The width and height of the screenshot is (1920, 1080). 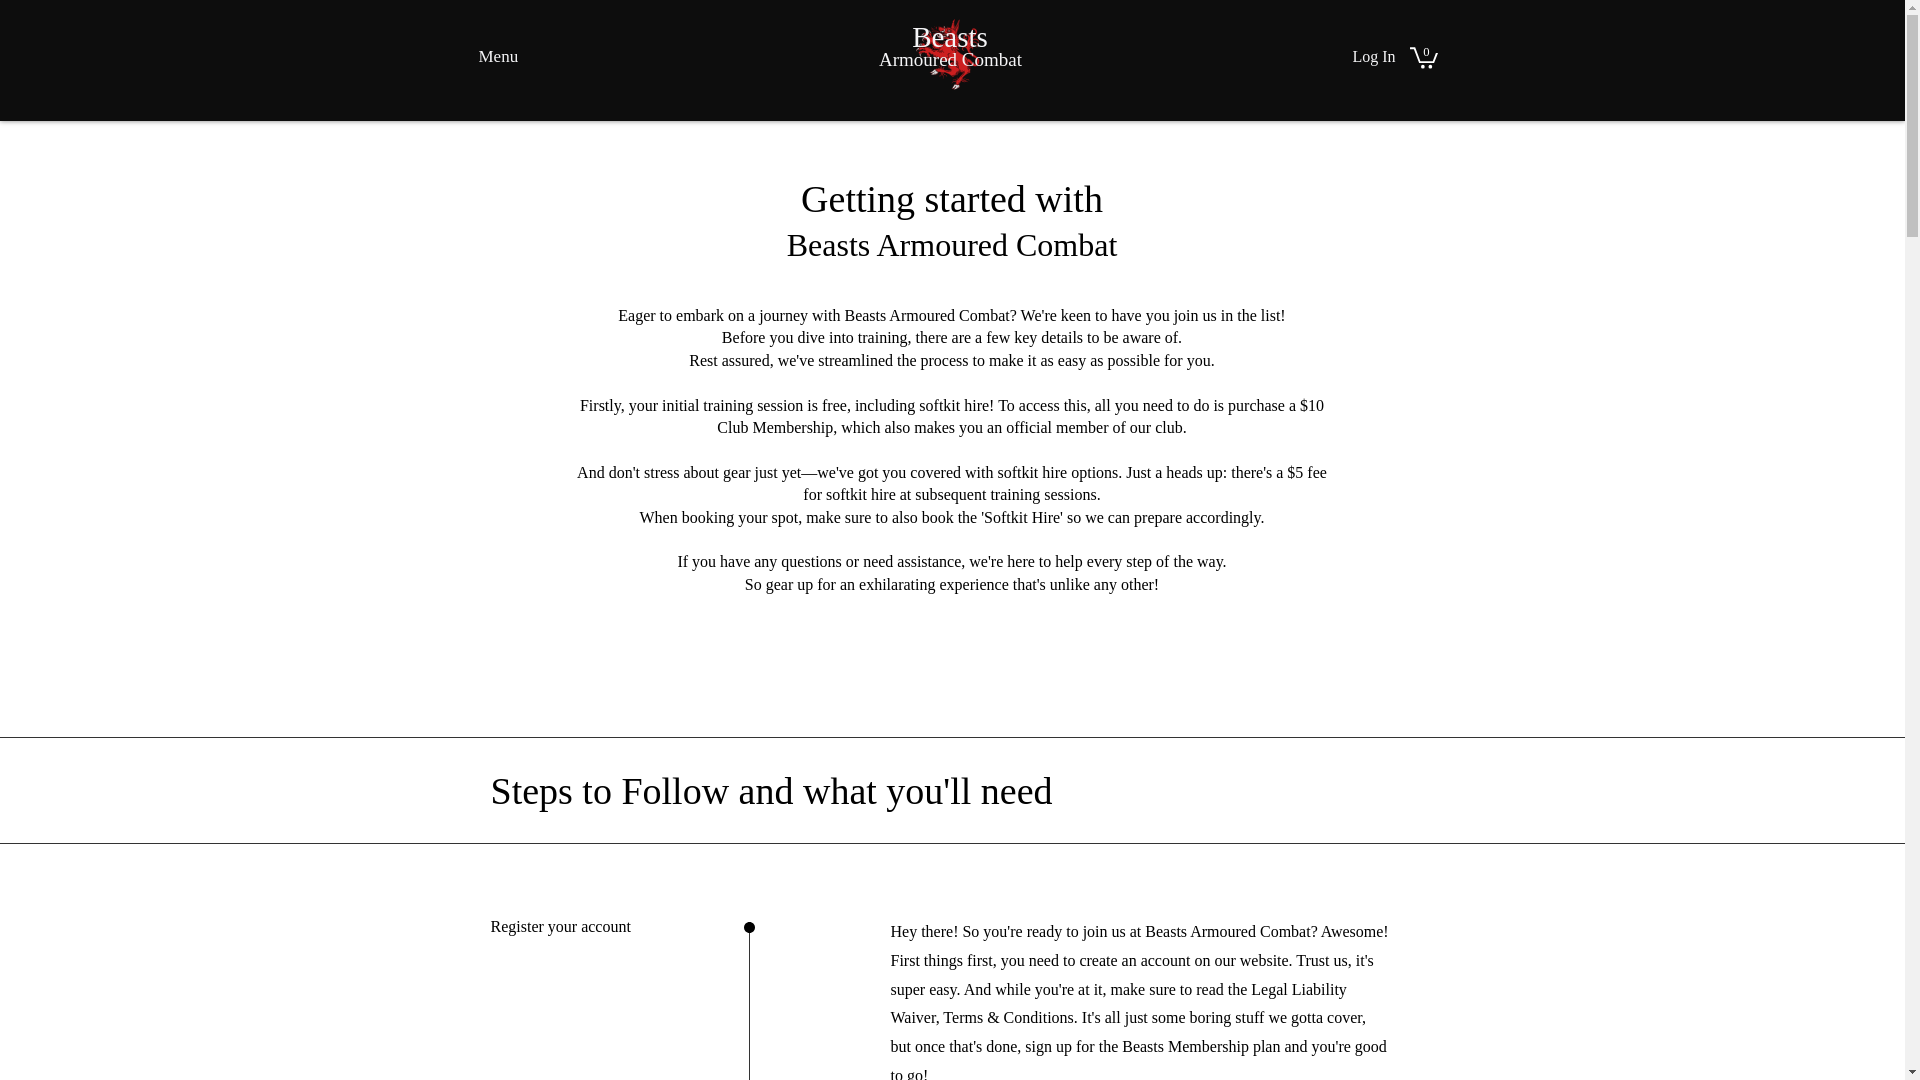 I want to click on 0, so click(x=1424, y=57).